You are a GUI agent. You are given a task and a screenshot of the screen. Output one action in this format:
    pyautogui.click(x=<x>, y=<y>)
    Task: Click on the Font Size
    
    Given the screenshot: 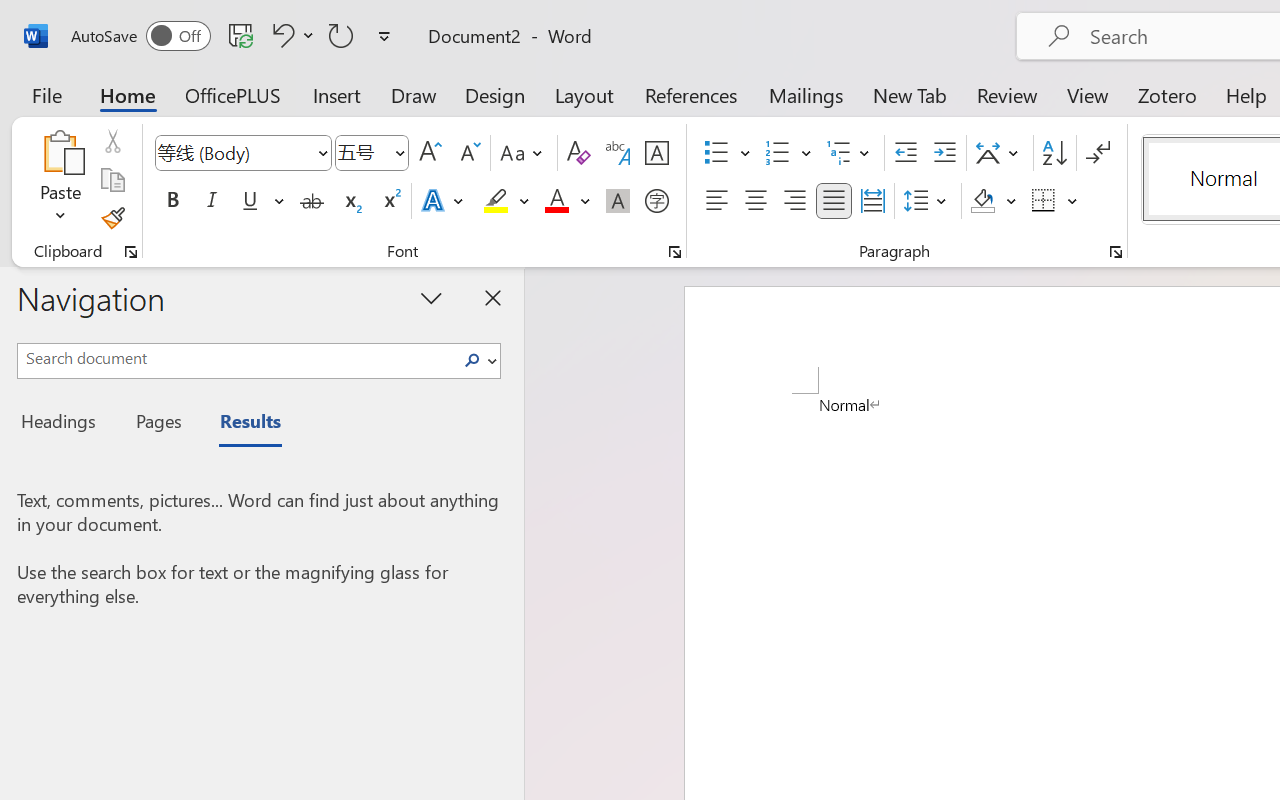 What is the action you would take?
    pyautogui.click(x=372, y=153)
    